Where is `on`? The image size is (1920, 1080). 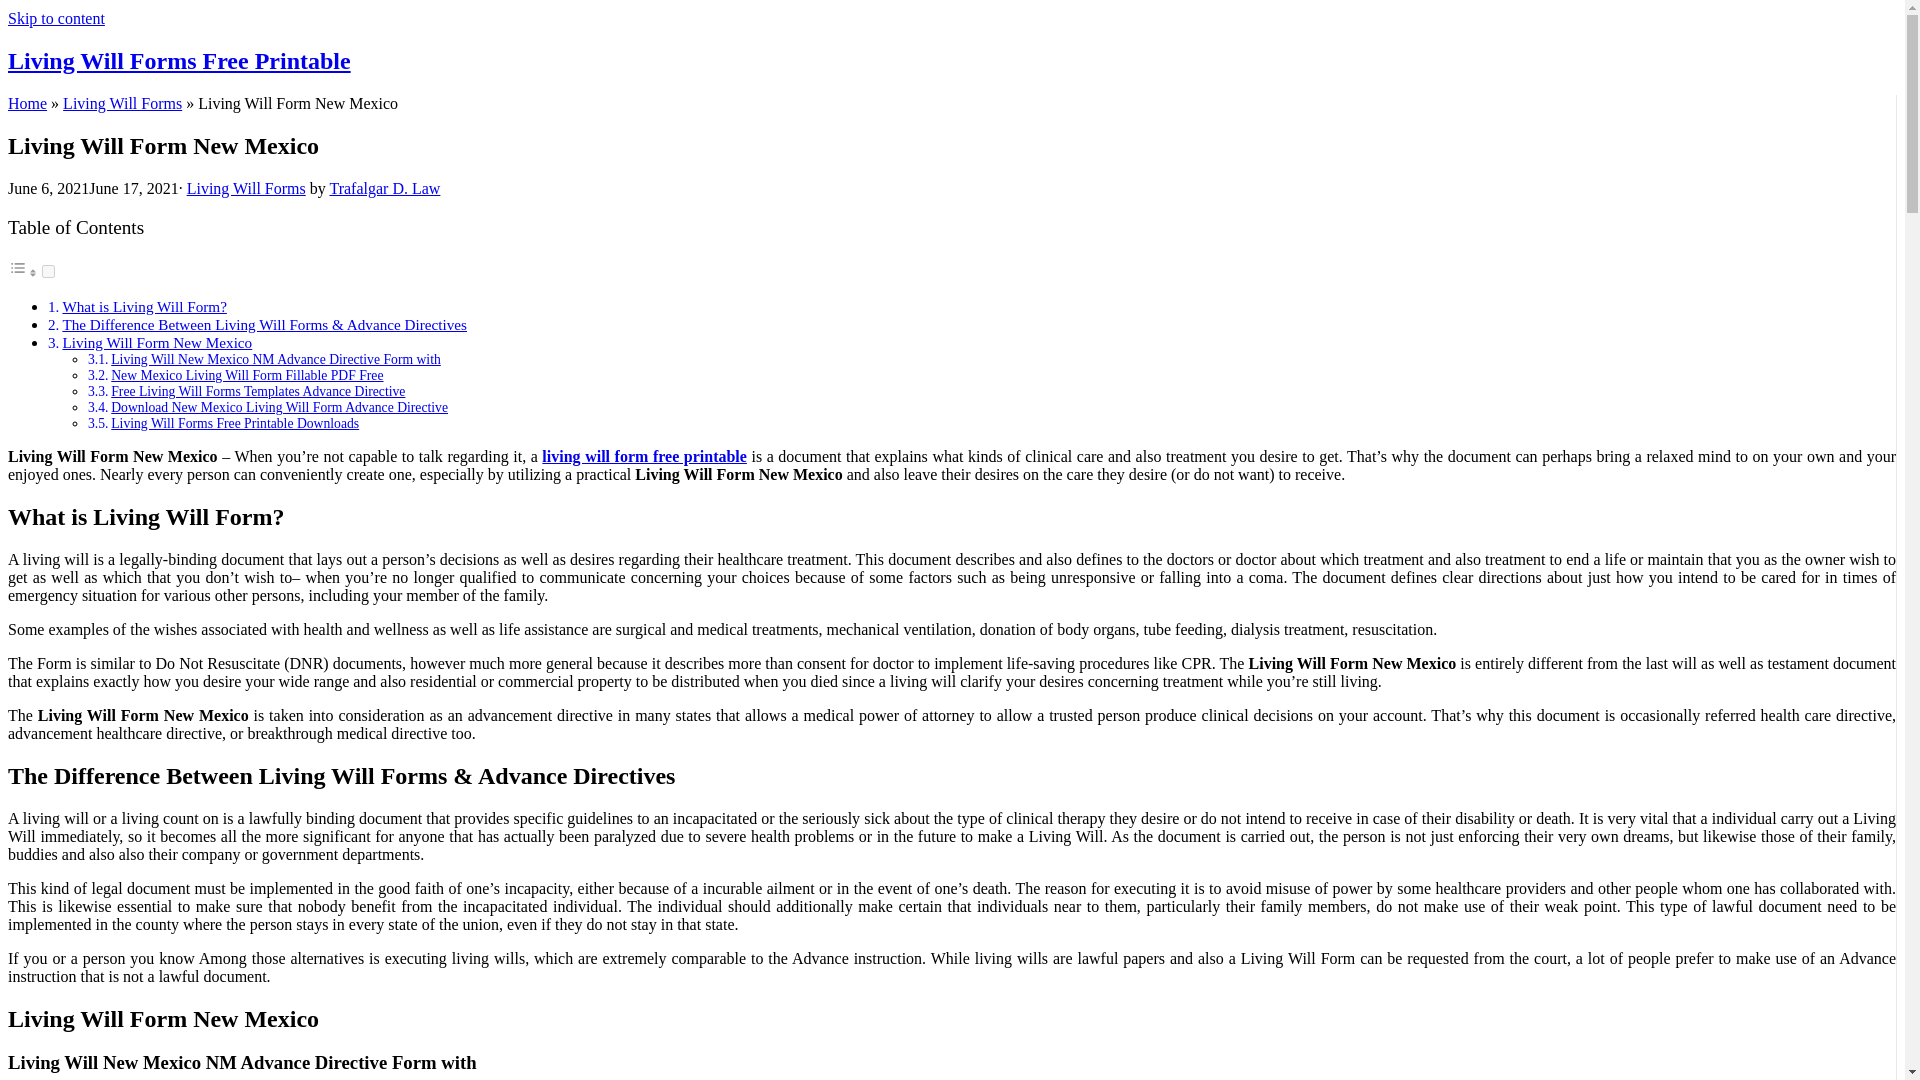
on is located at coordinates (48, 270).